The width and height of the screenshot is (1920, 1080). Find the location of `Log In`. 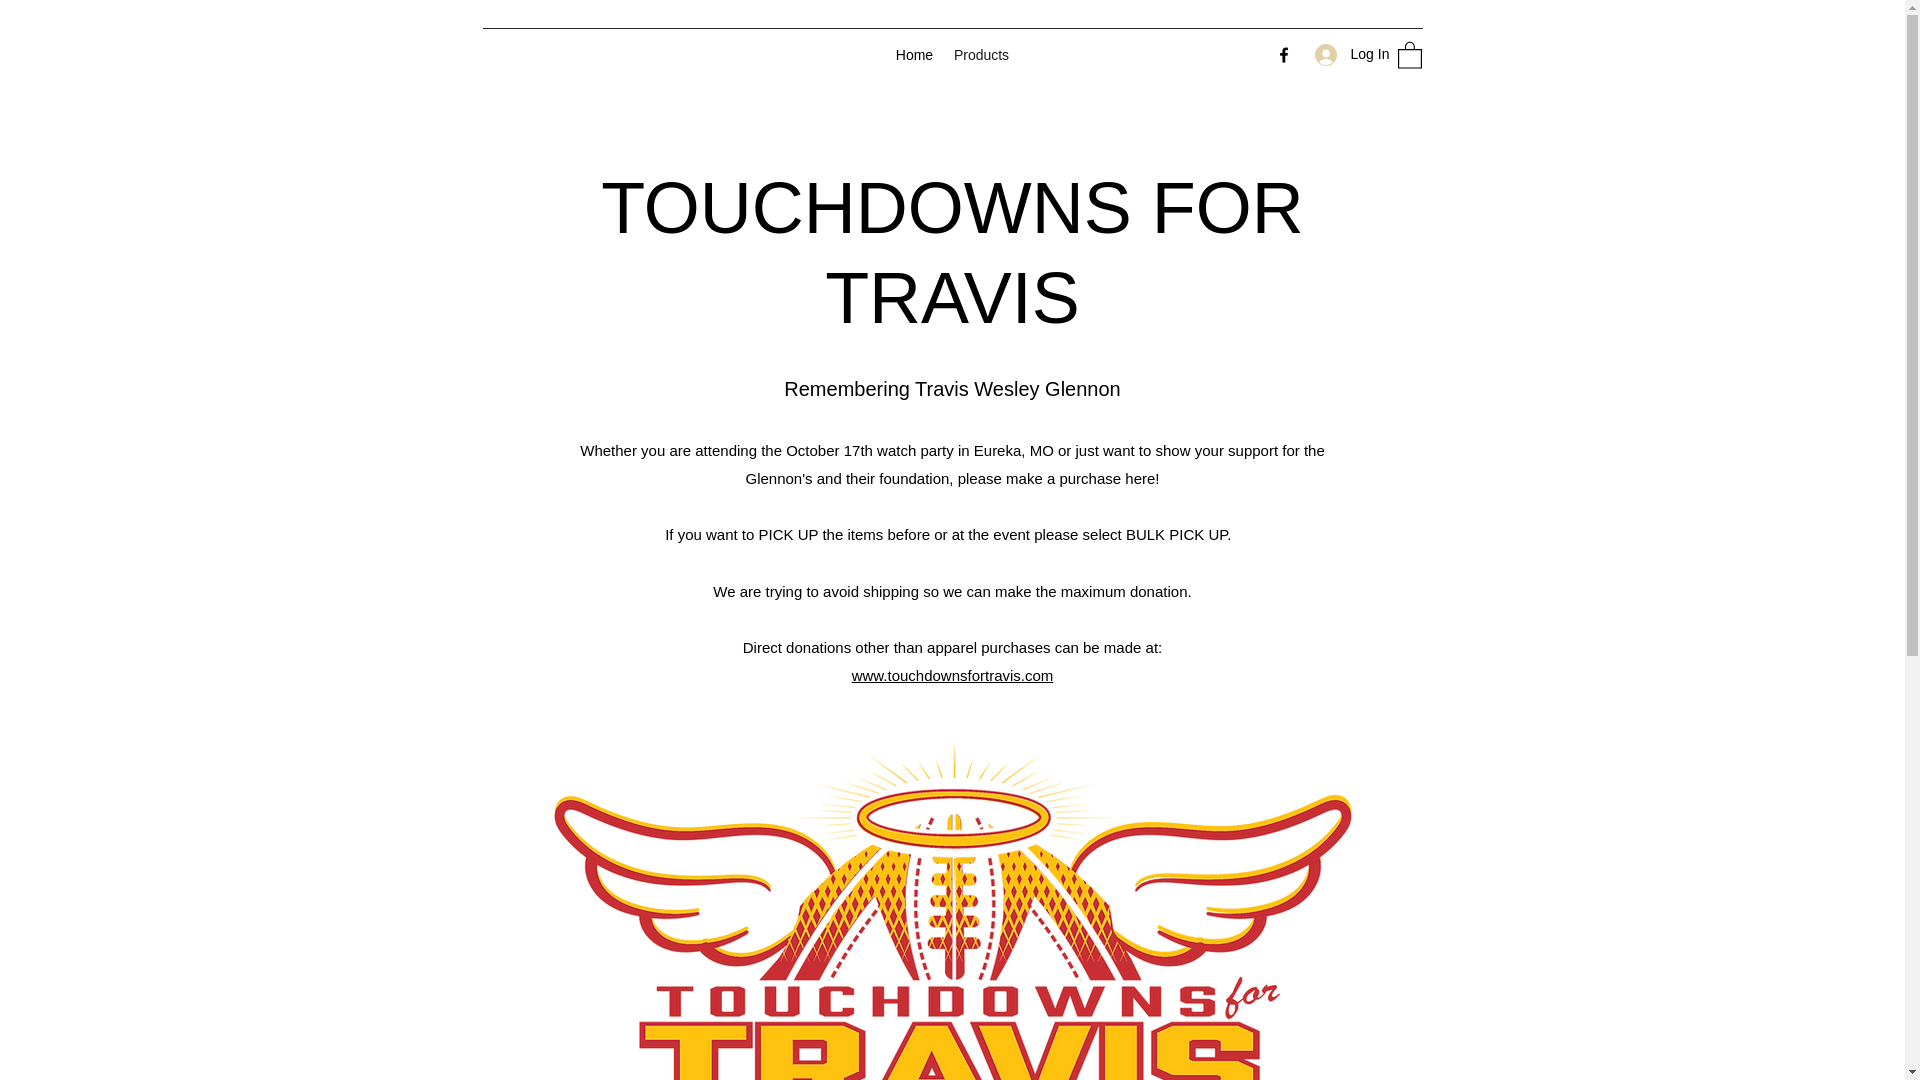

Log In is located at coordinates (1344, 54).